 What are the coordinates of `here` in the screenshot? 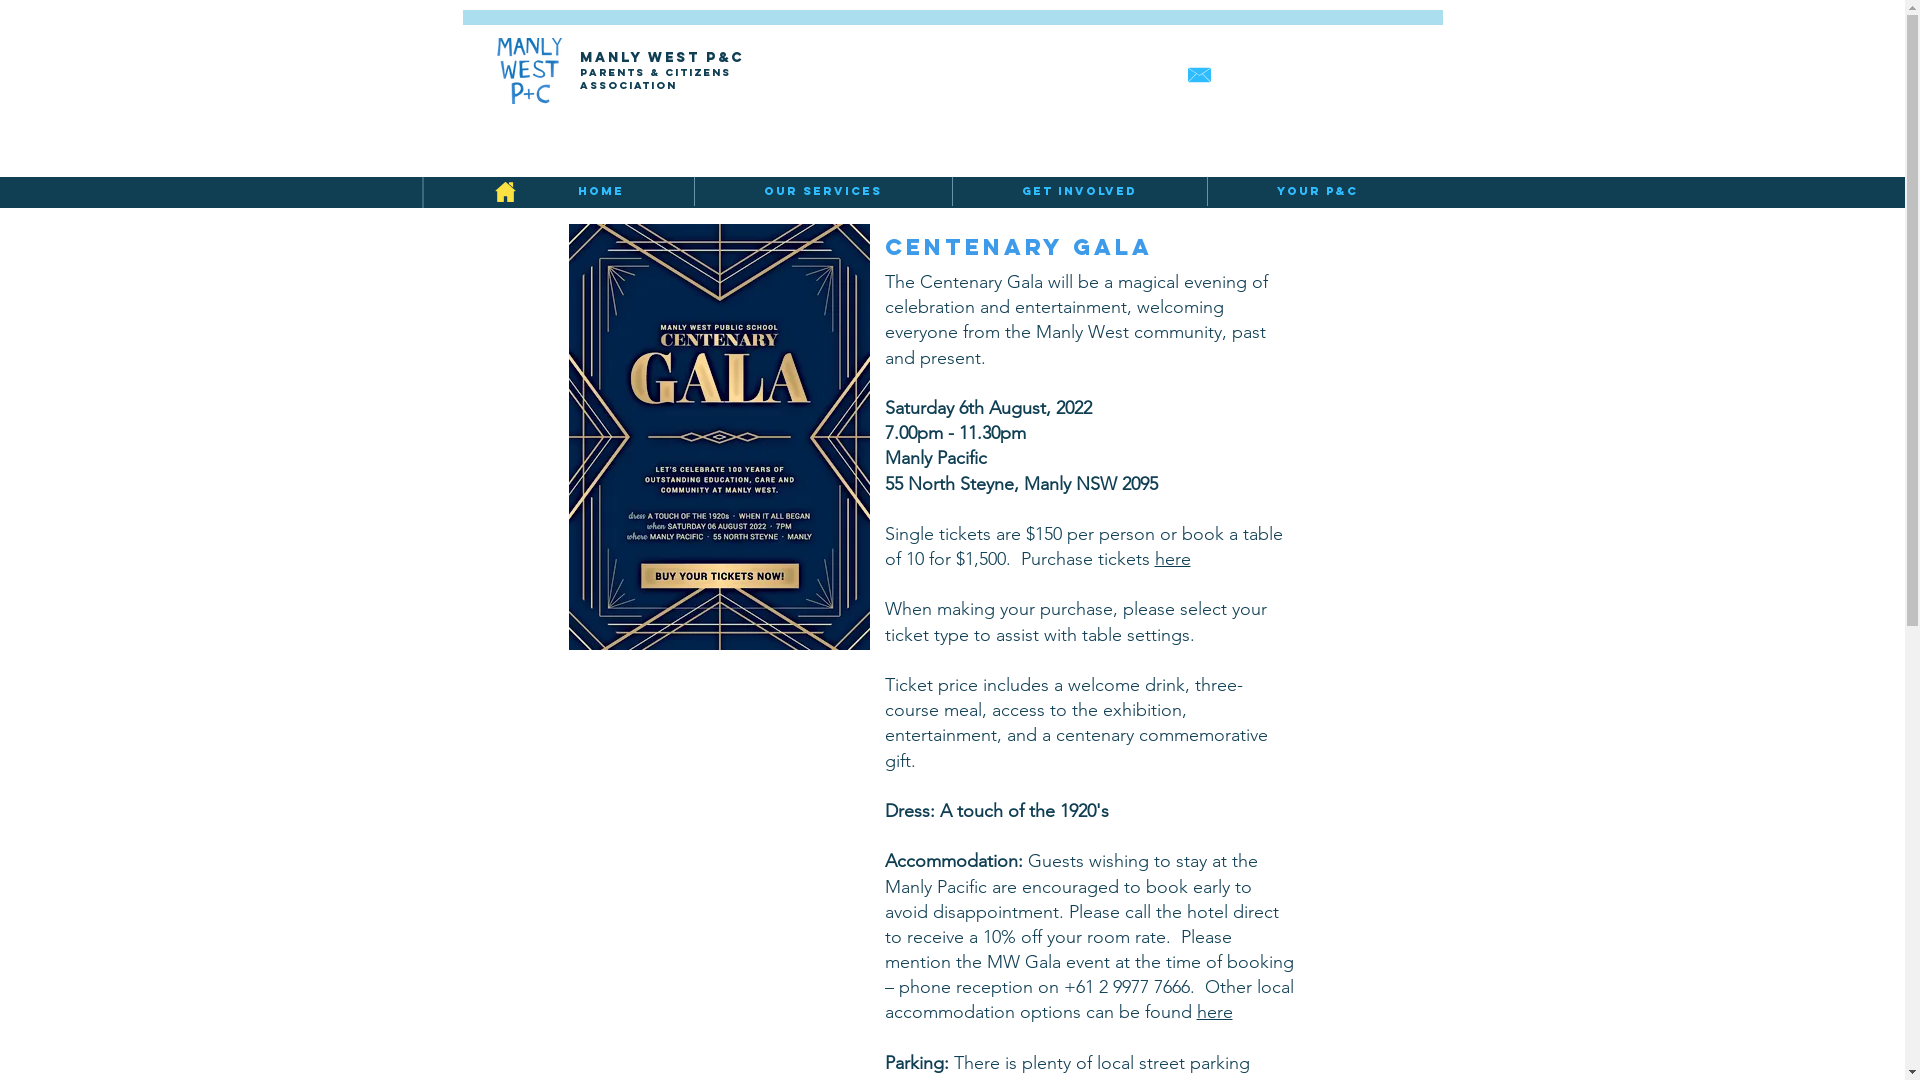 It's located at (1172, 559).